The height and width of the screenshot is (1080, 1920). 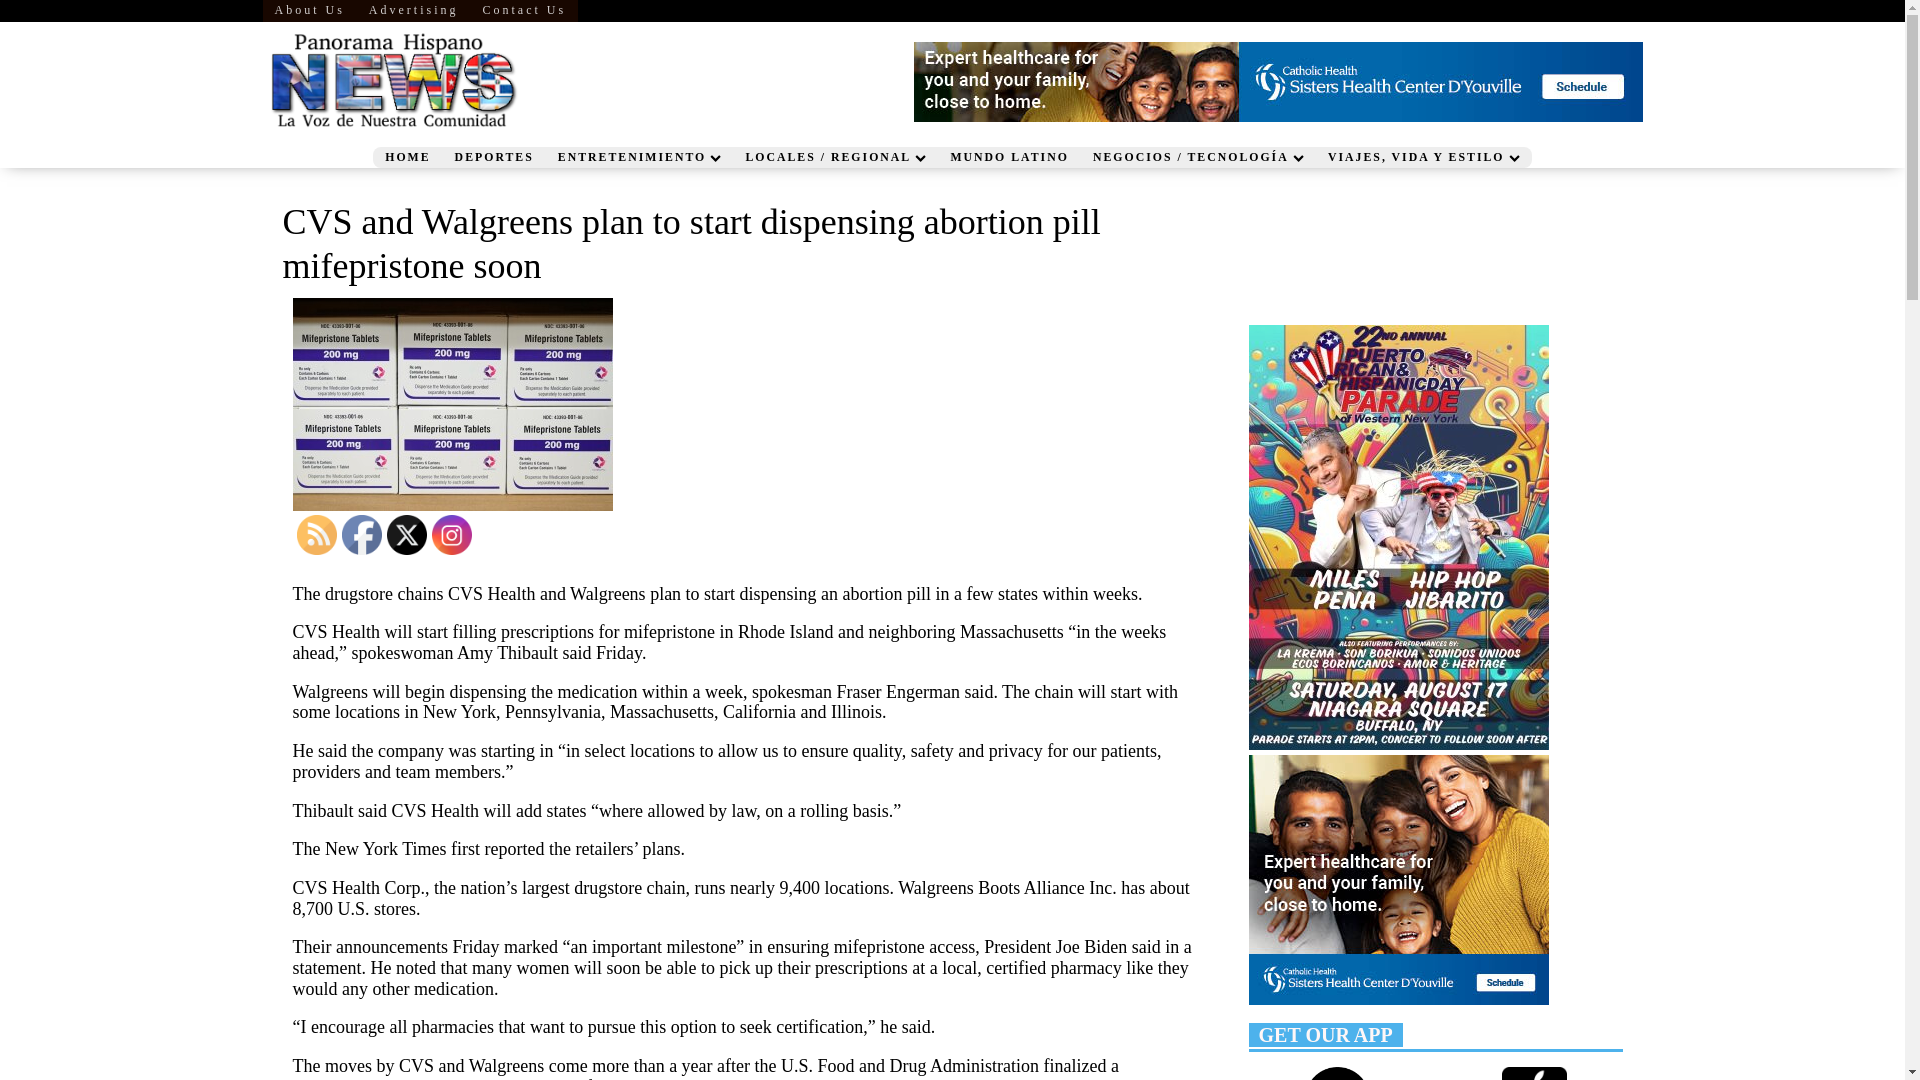 I want to click on MUNDO LATINO, so click(x=1008, y=157).